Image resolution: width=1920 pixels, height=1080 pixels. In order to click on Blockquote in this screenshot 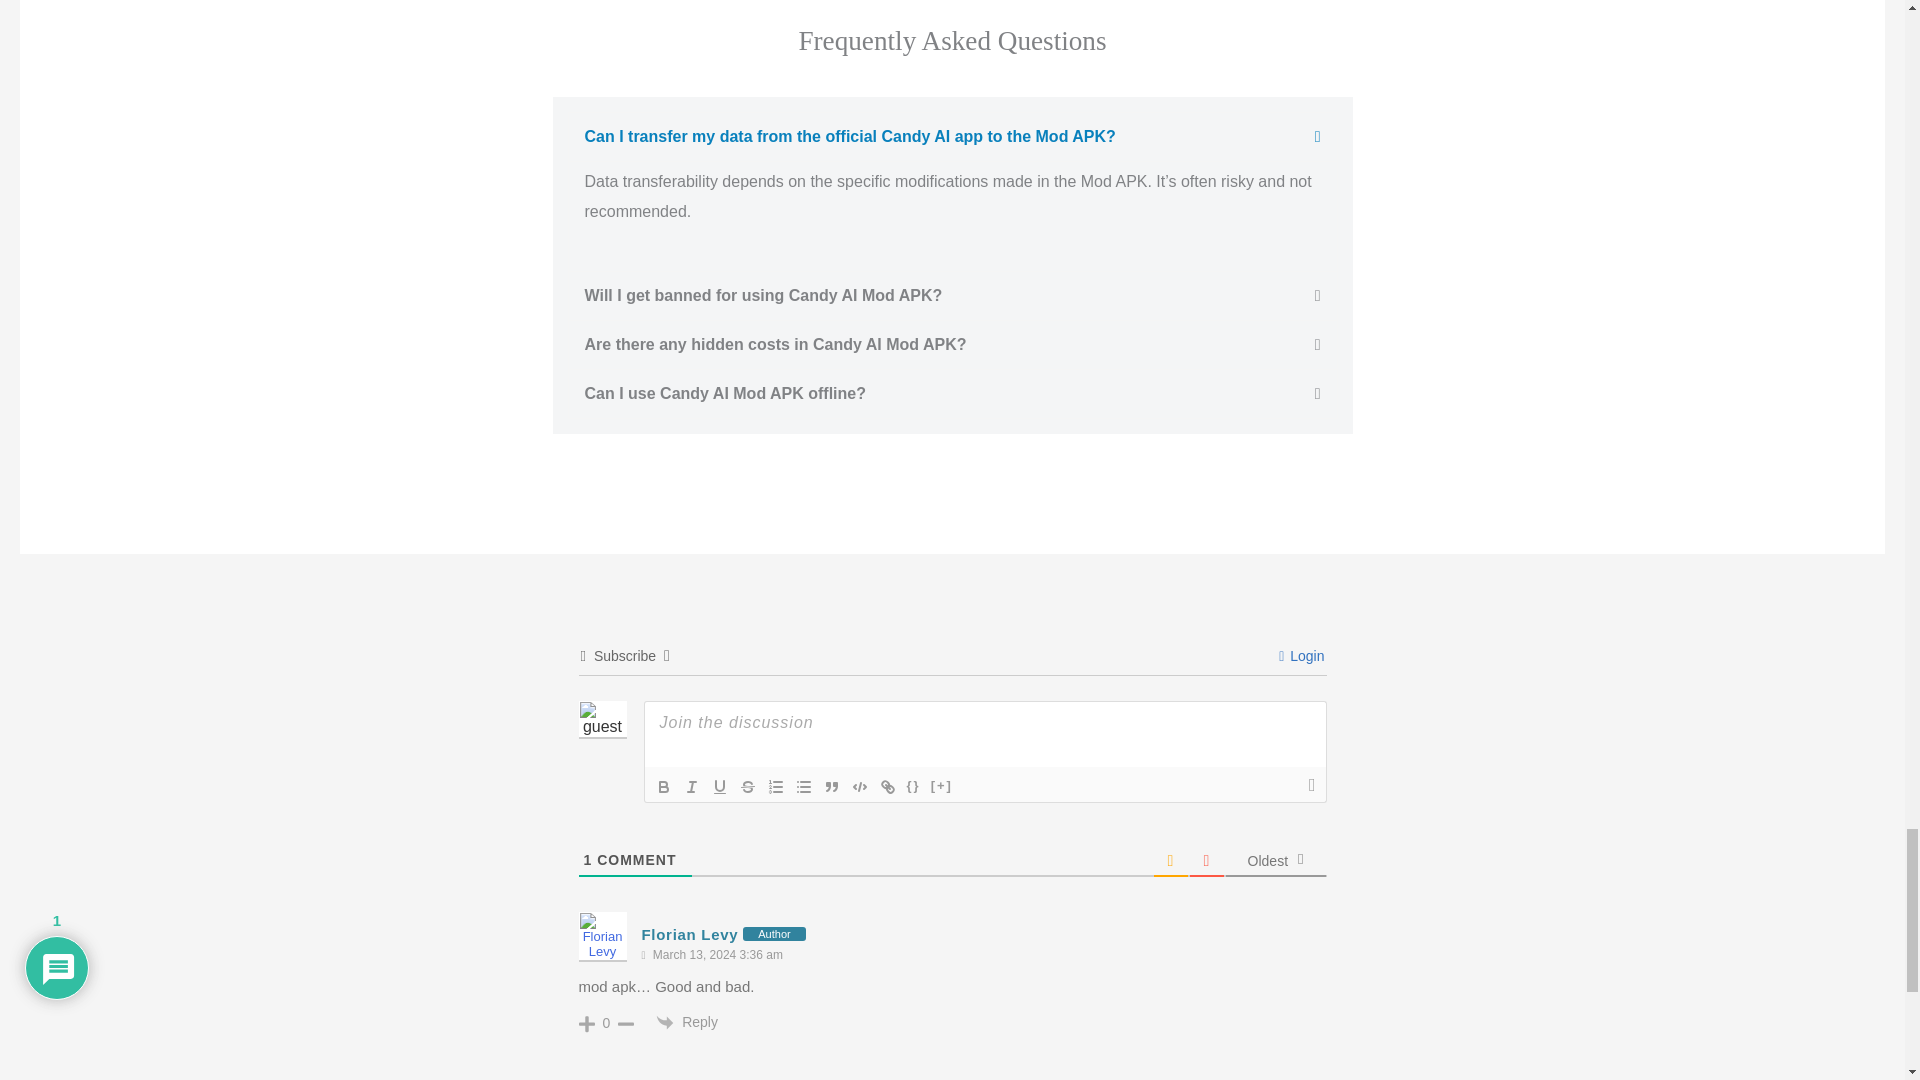, I will do `click(832, 787)`.